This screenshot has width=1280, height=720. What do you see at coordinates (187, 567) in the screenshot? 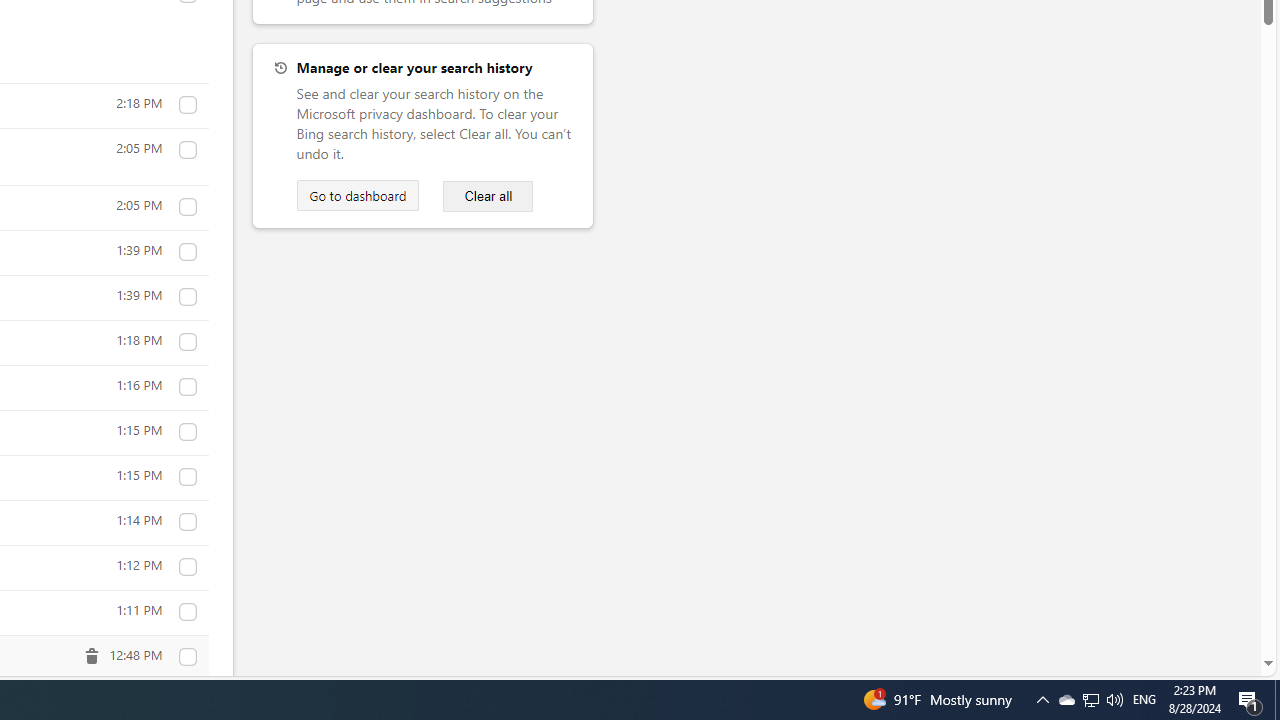
I see `amazon` at bounding box center [187, 567].